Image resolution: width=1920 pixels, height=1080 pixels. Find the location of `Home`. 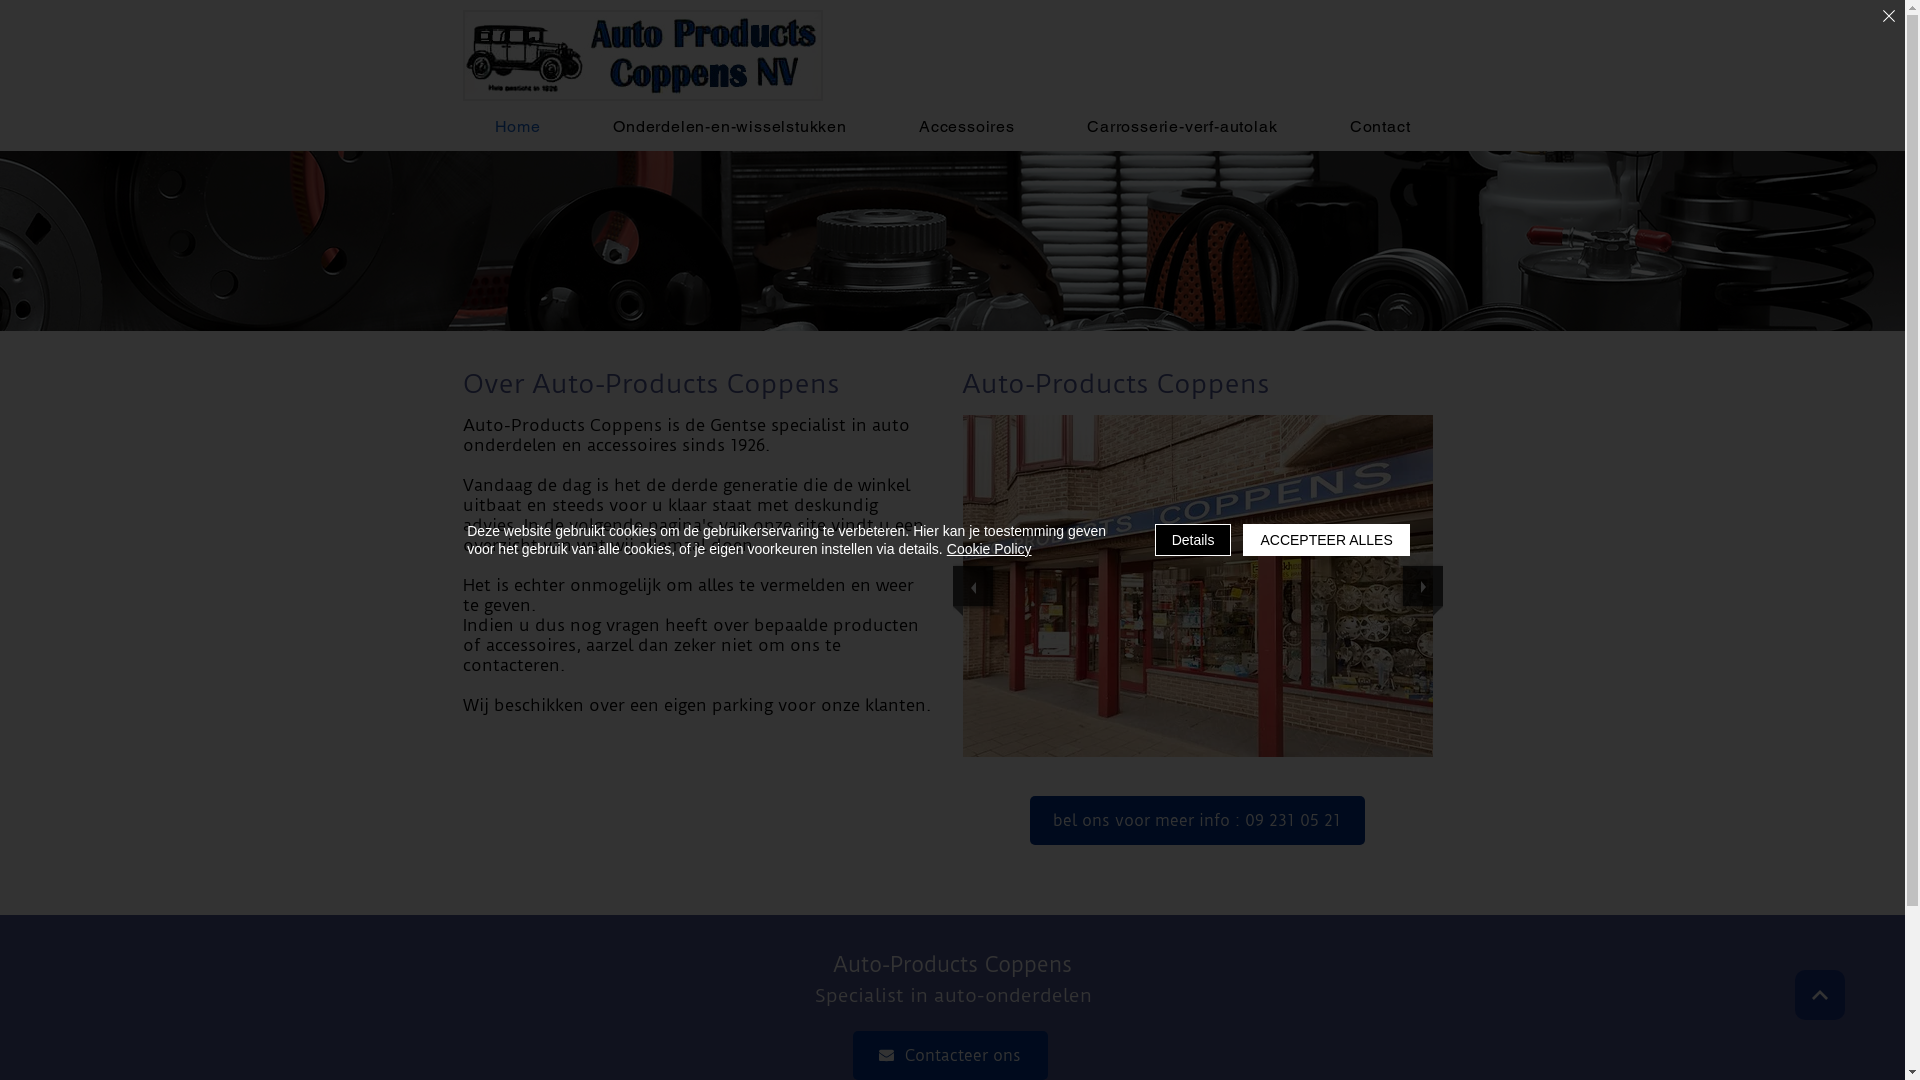

Home is located at coordinates (518, 126).